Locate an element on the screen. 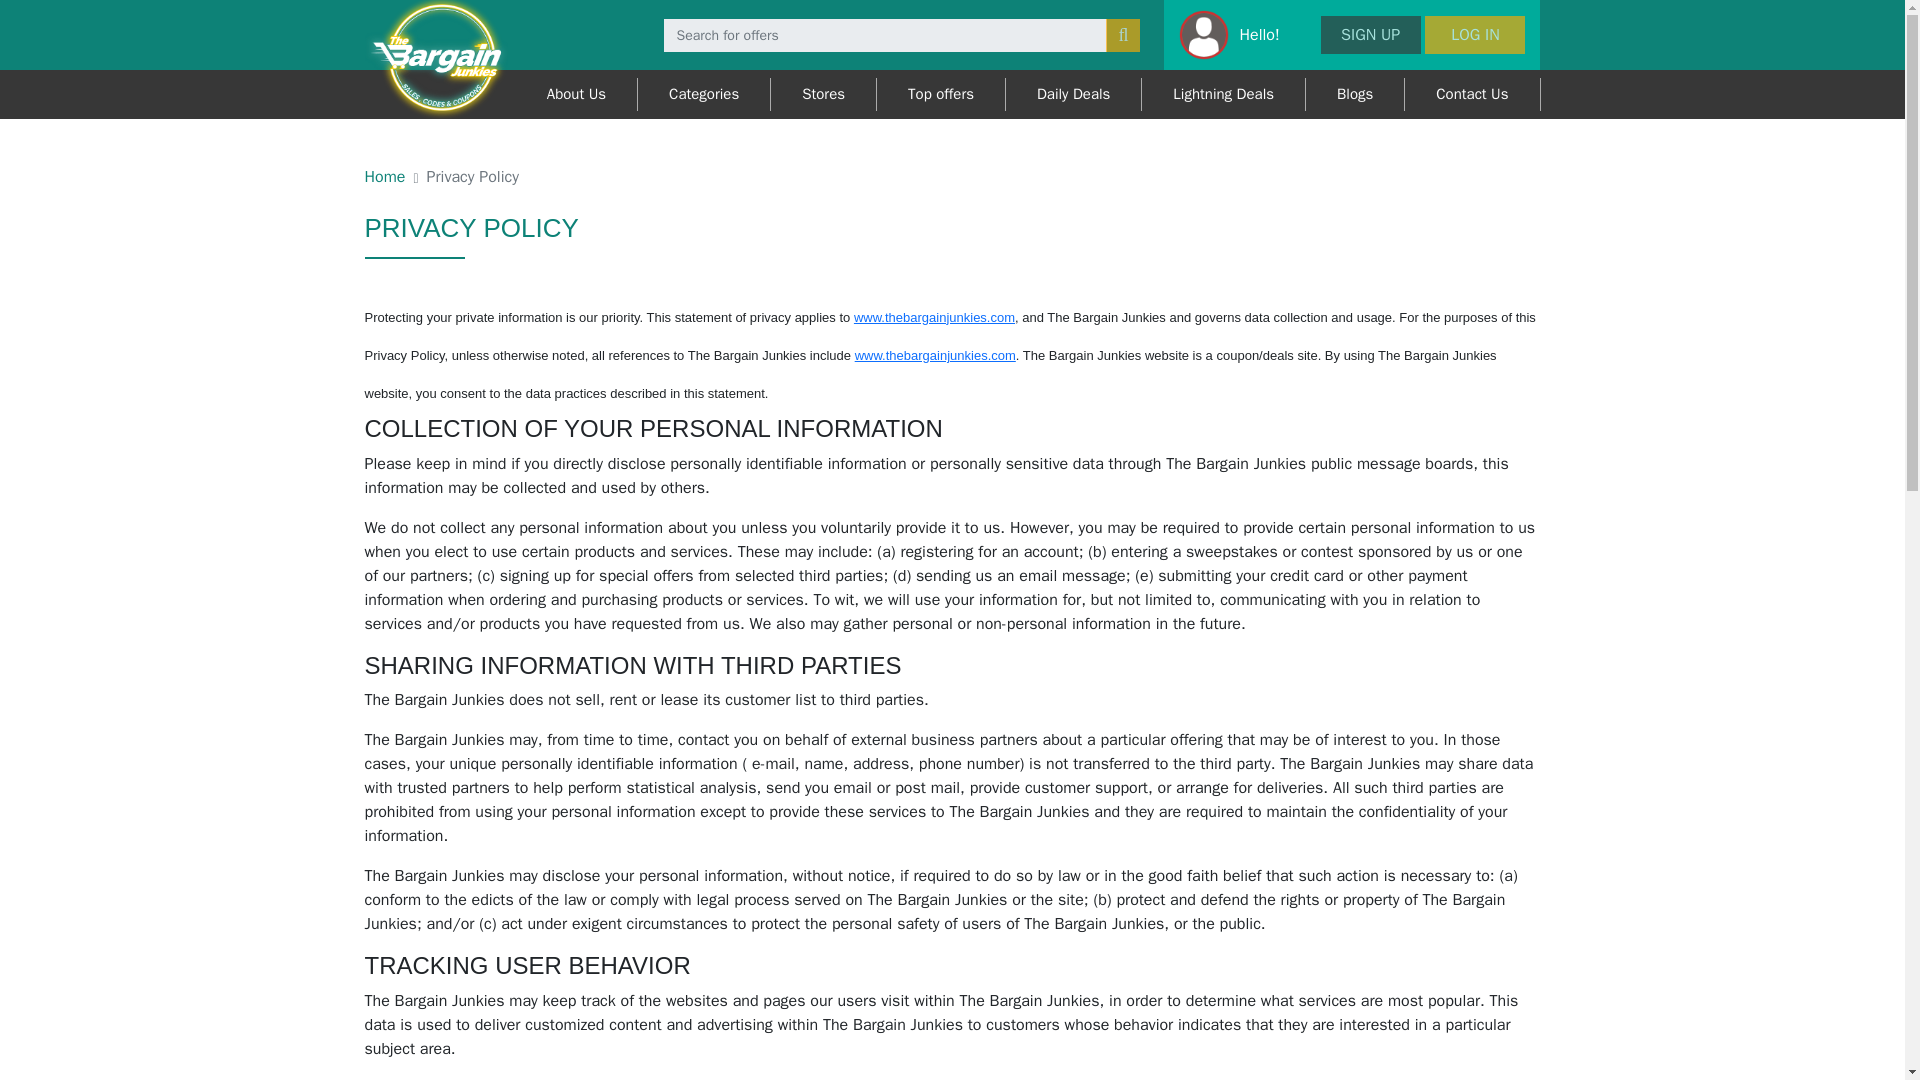 Image resolution: width=1920 pixels, height=1080 pixels. LOG IN is located at coordinates (1474, 35).